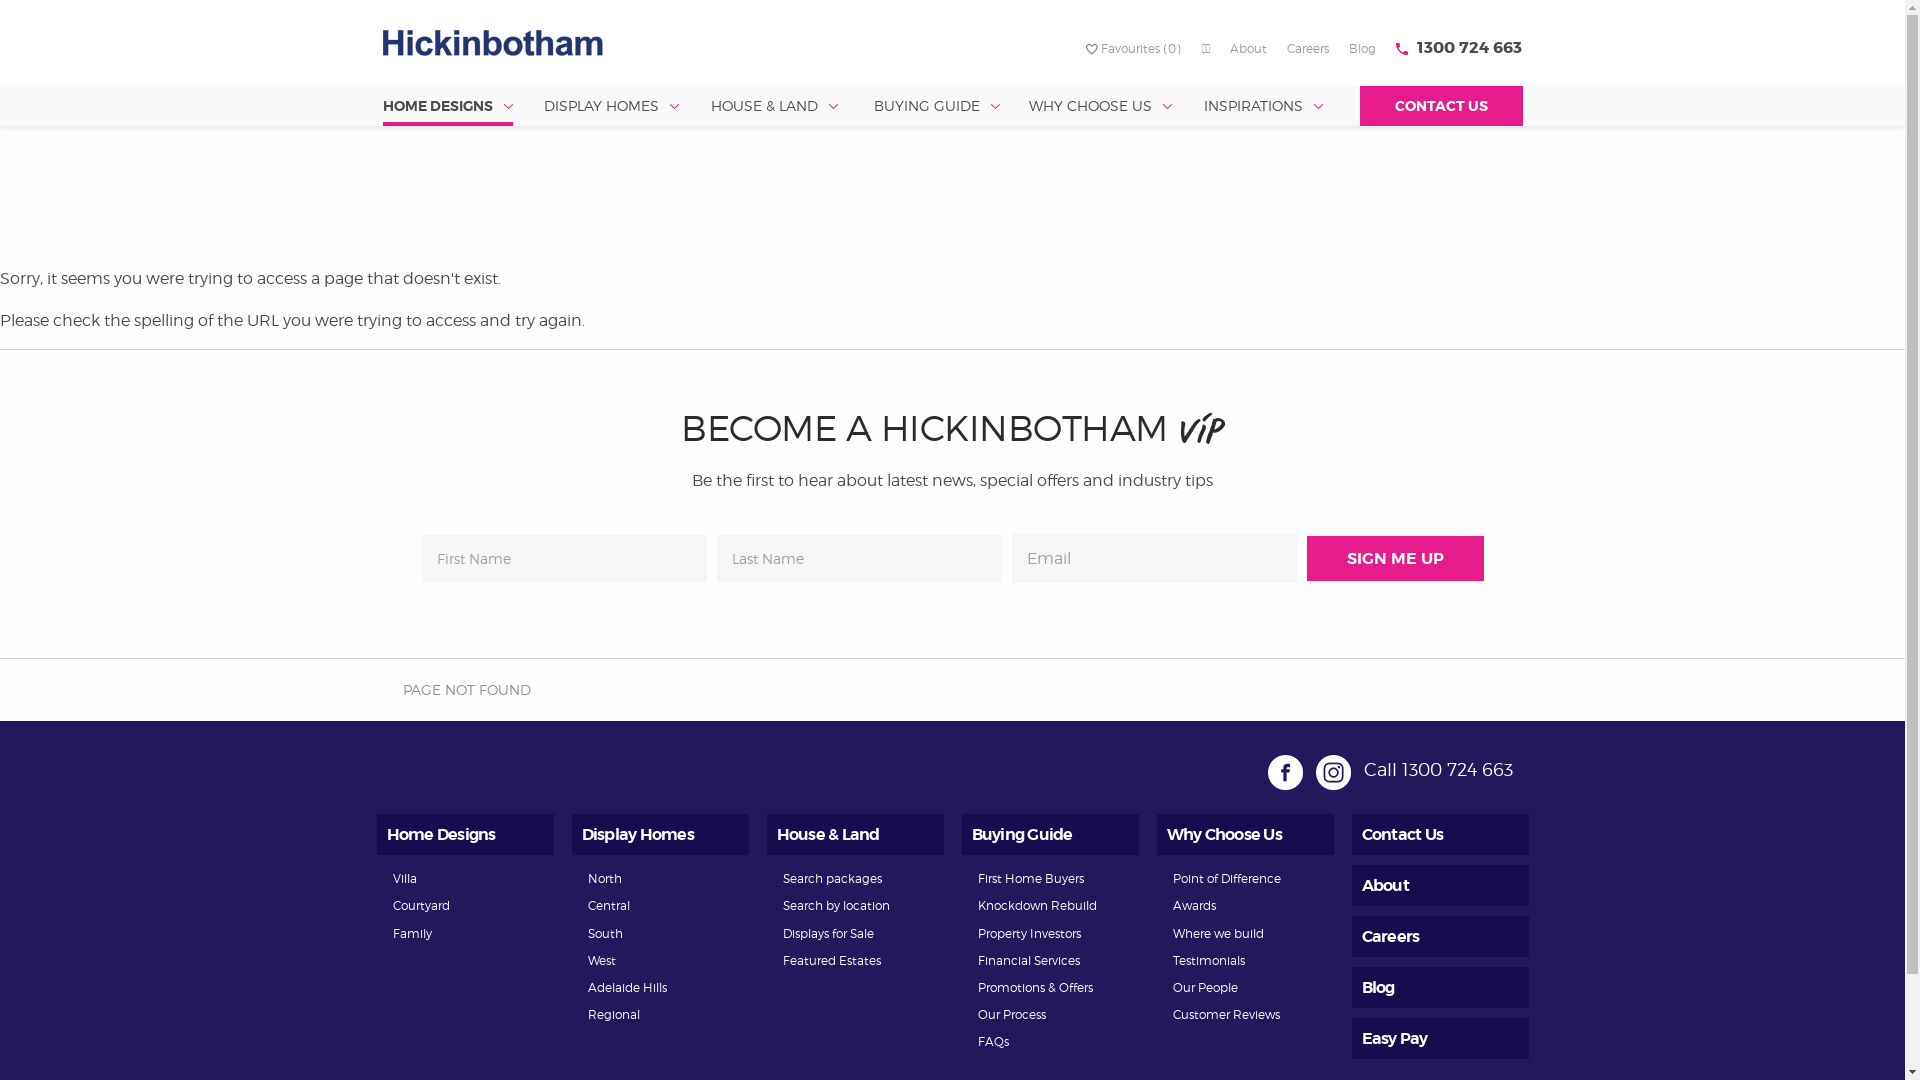 This screenshot has width=1920, height=1080. What do you see at coordinates (774, 106) in the screenshot?
I see `HOUSE & LAND` at bounding box center [774, 106].